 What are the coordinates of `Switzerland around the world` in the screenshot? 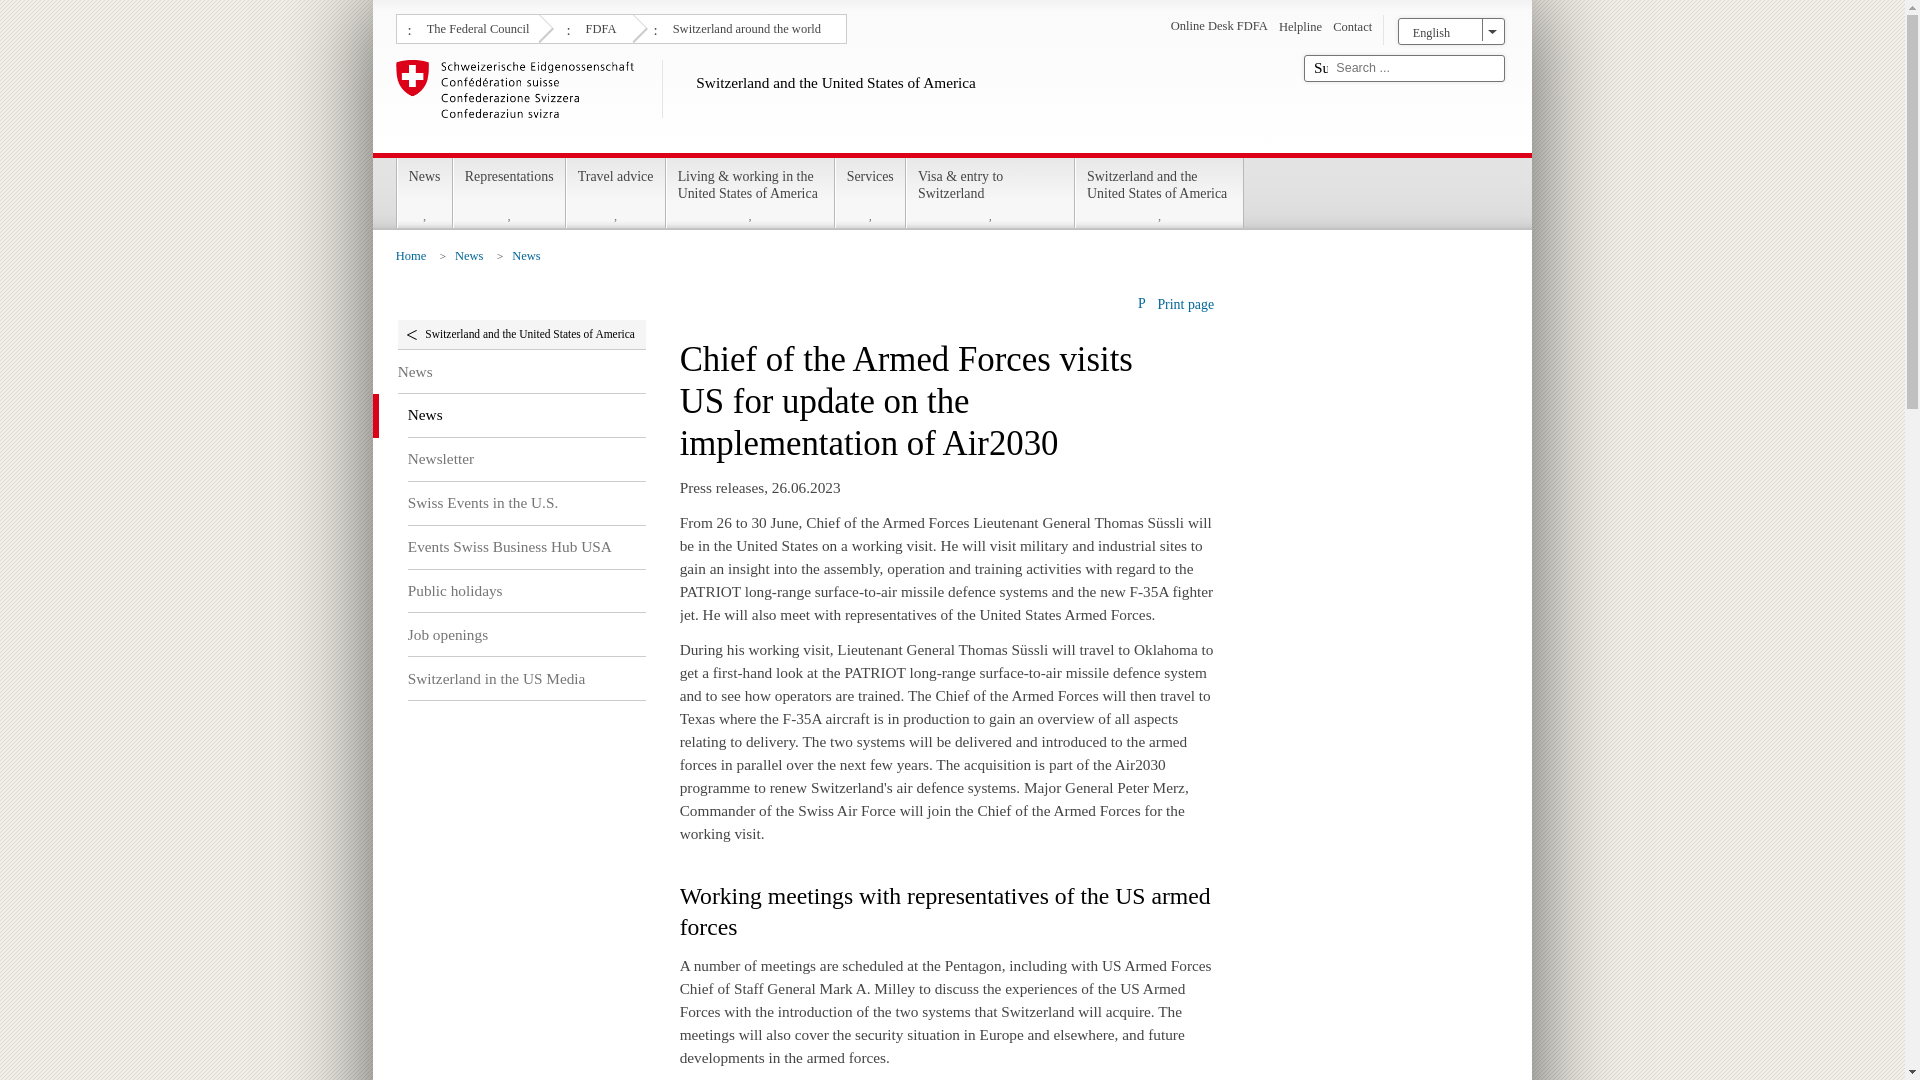 It's located at (744, 27).